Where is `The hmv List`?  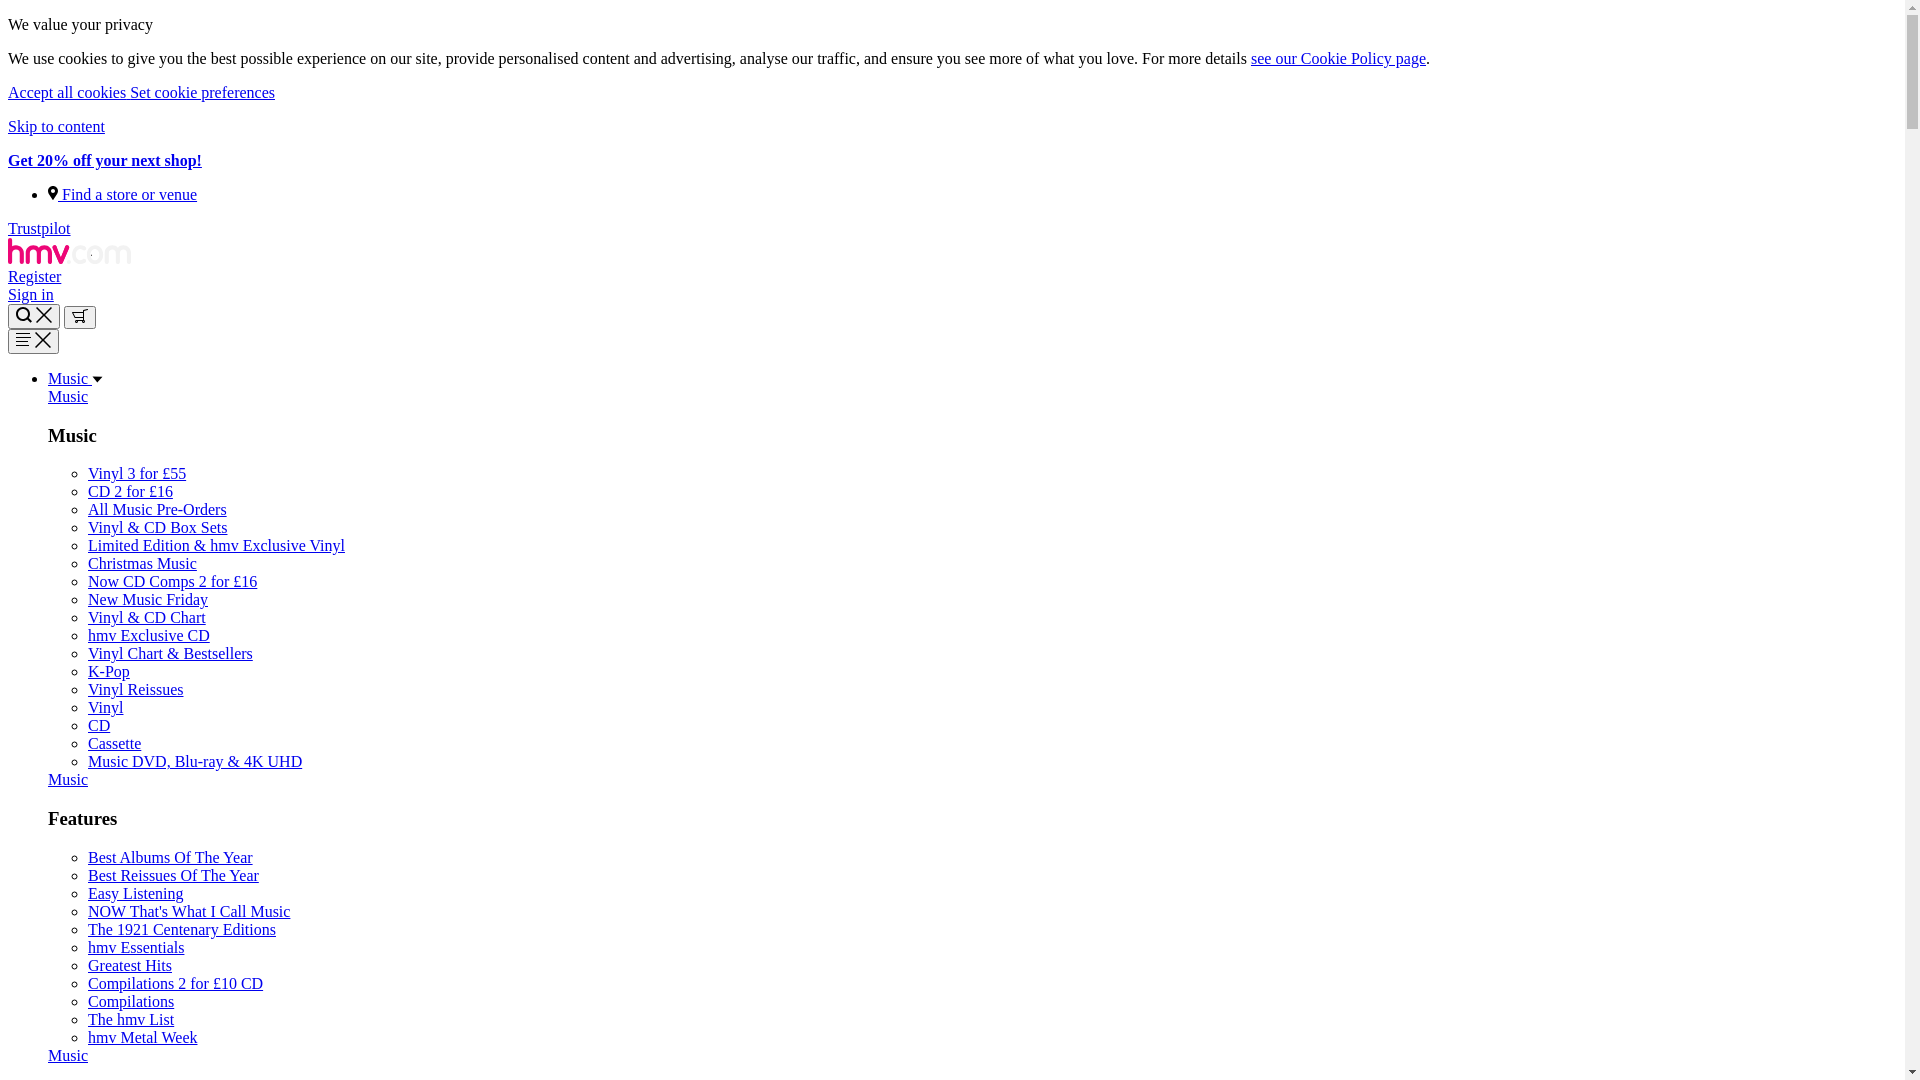
The hmv List is located at coordinates (131, 1020).